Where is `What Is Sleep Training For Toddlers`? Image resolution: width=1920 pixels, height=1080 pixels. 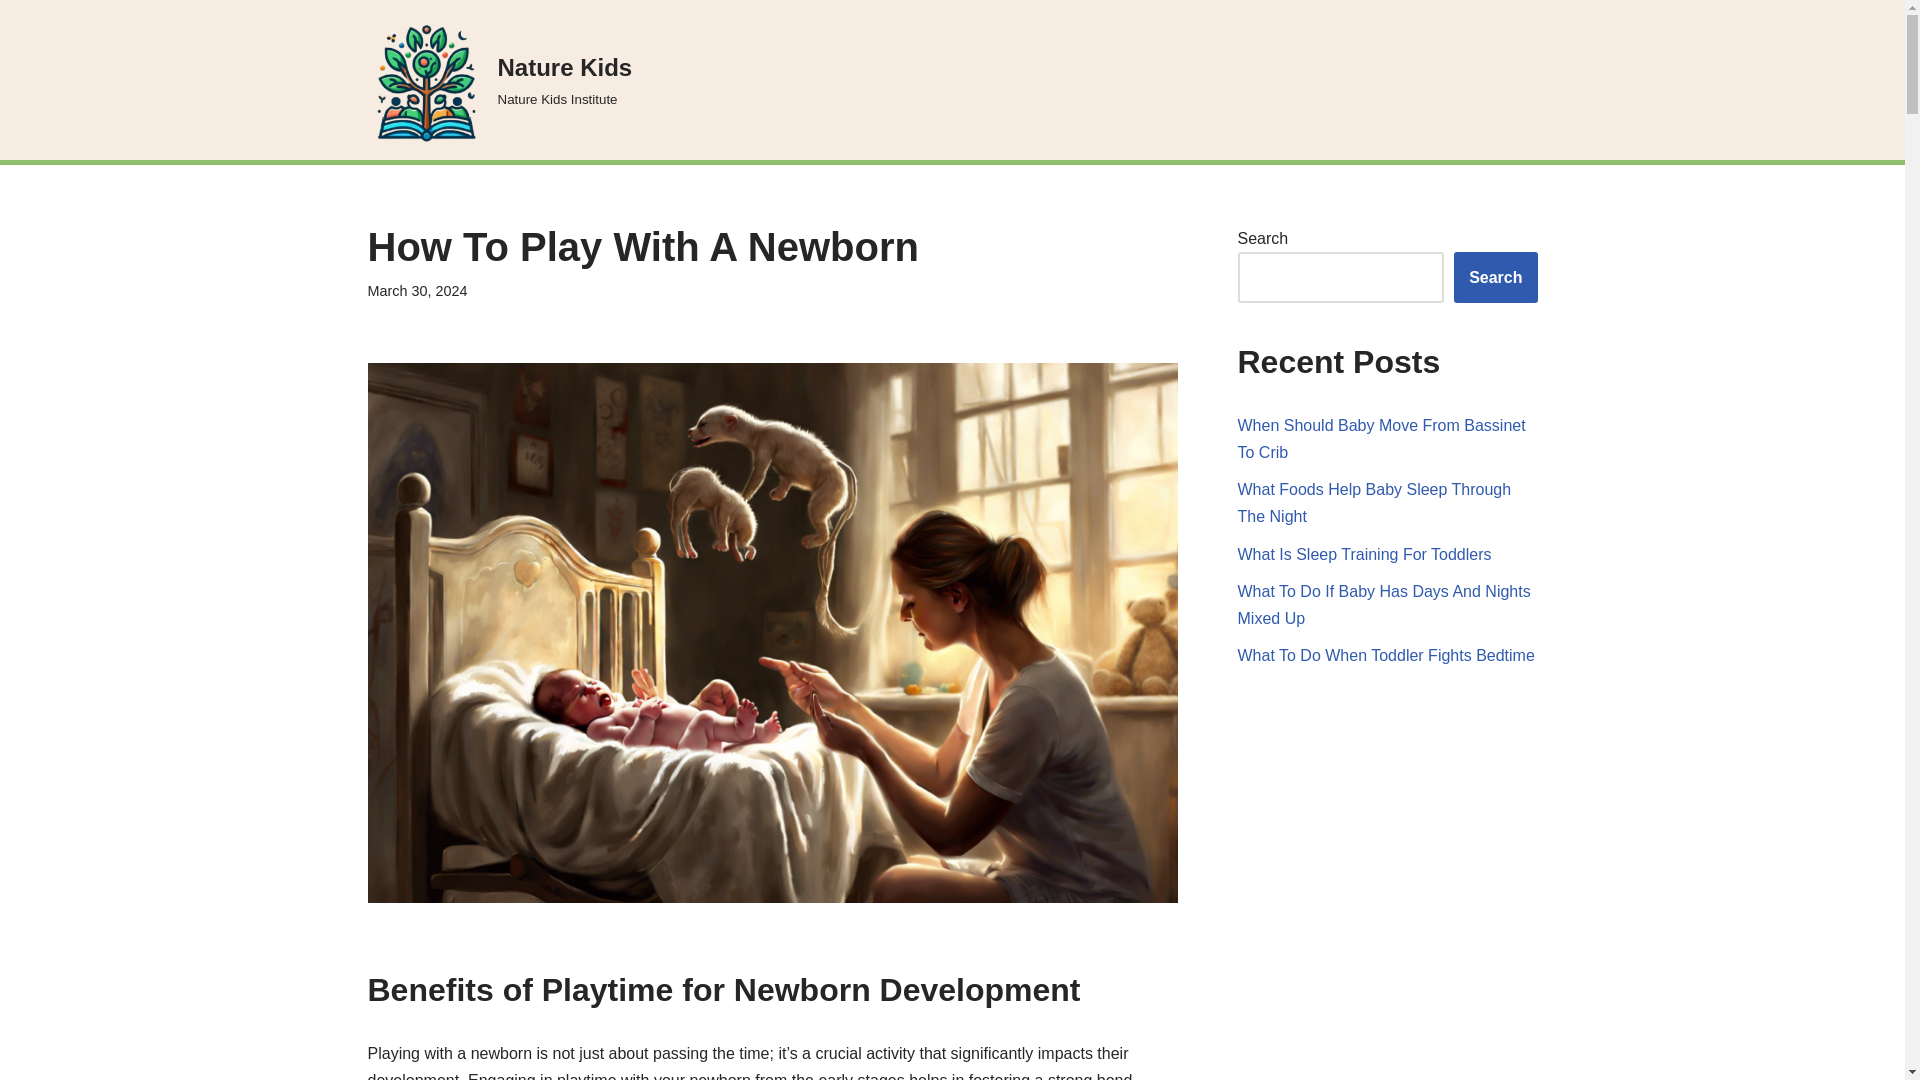
What Is Sleep Training For Toddlers is located at coordinates (1364, 554).